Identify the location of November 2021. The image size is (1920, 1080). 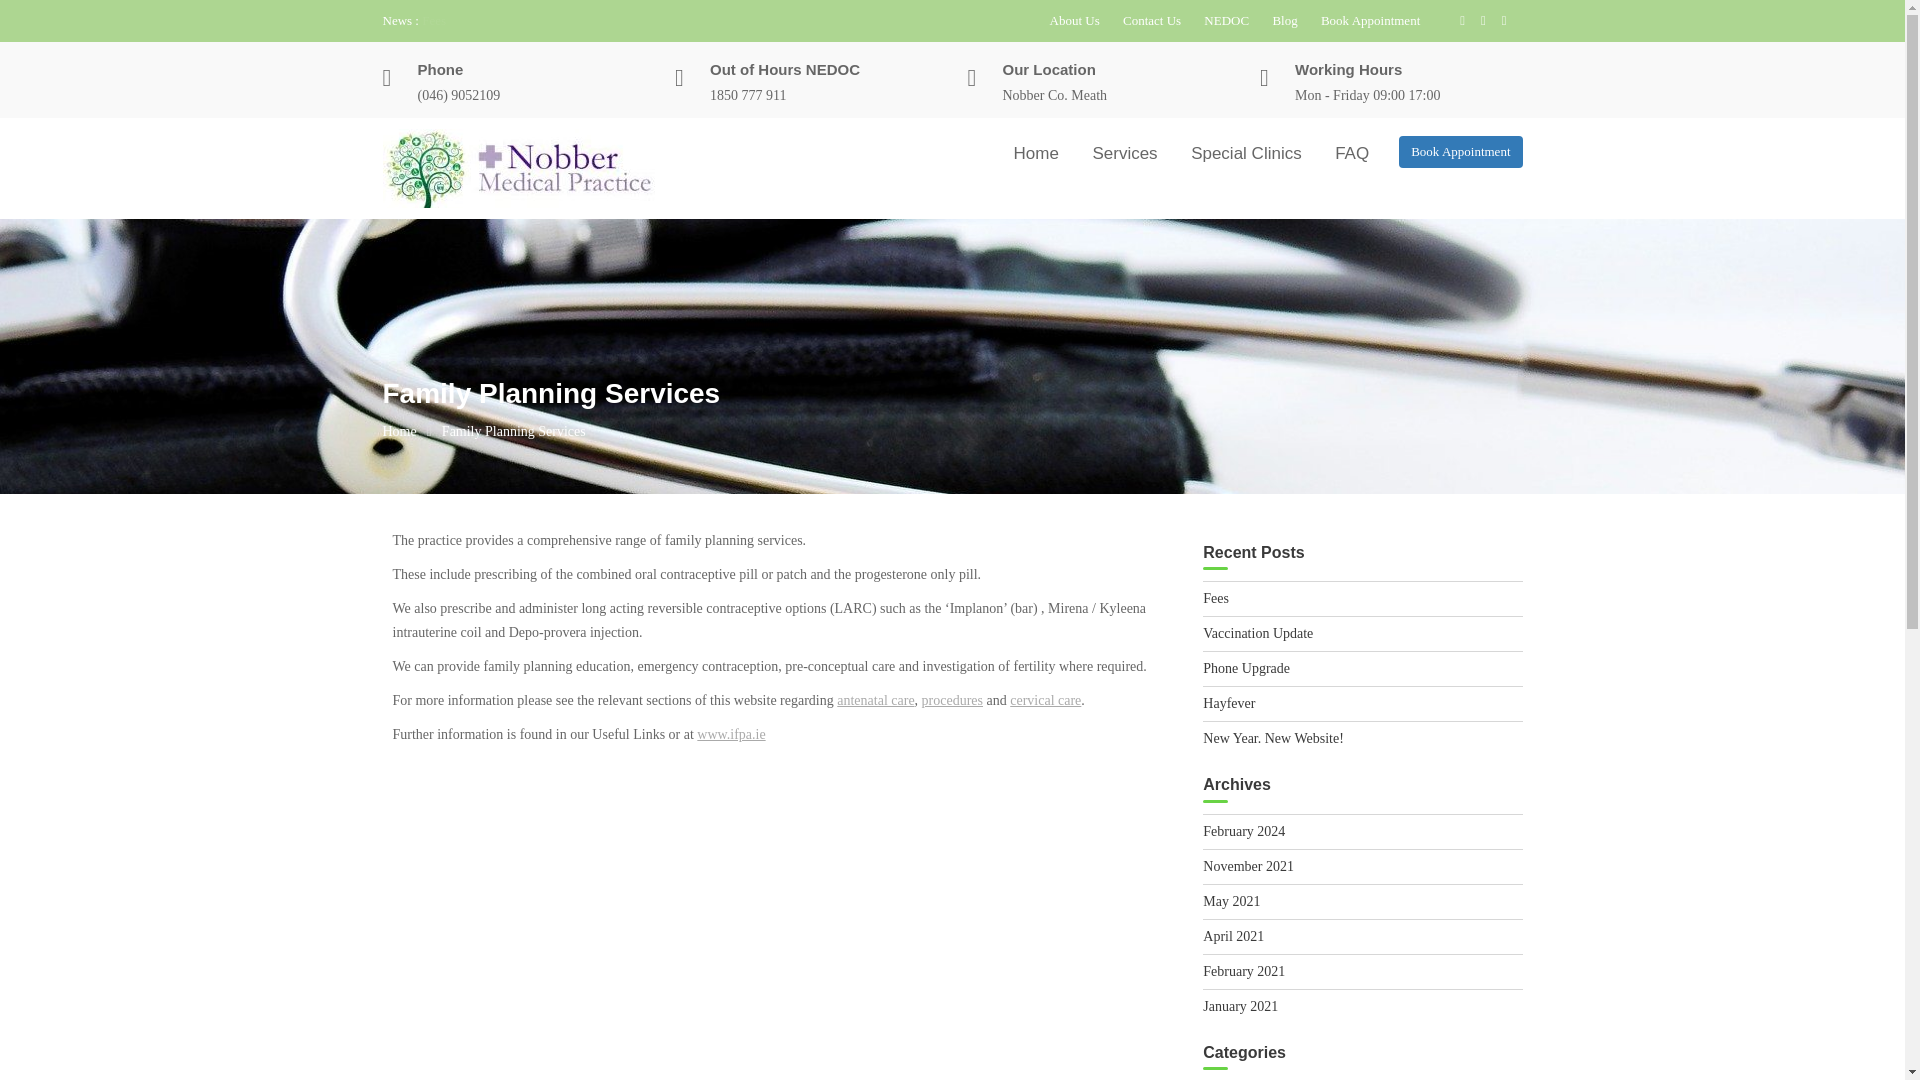
(1248, 866).